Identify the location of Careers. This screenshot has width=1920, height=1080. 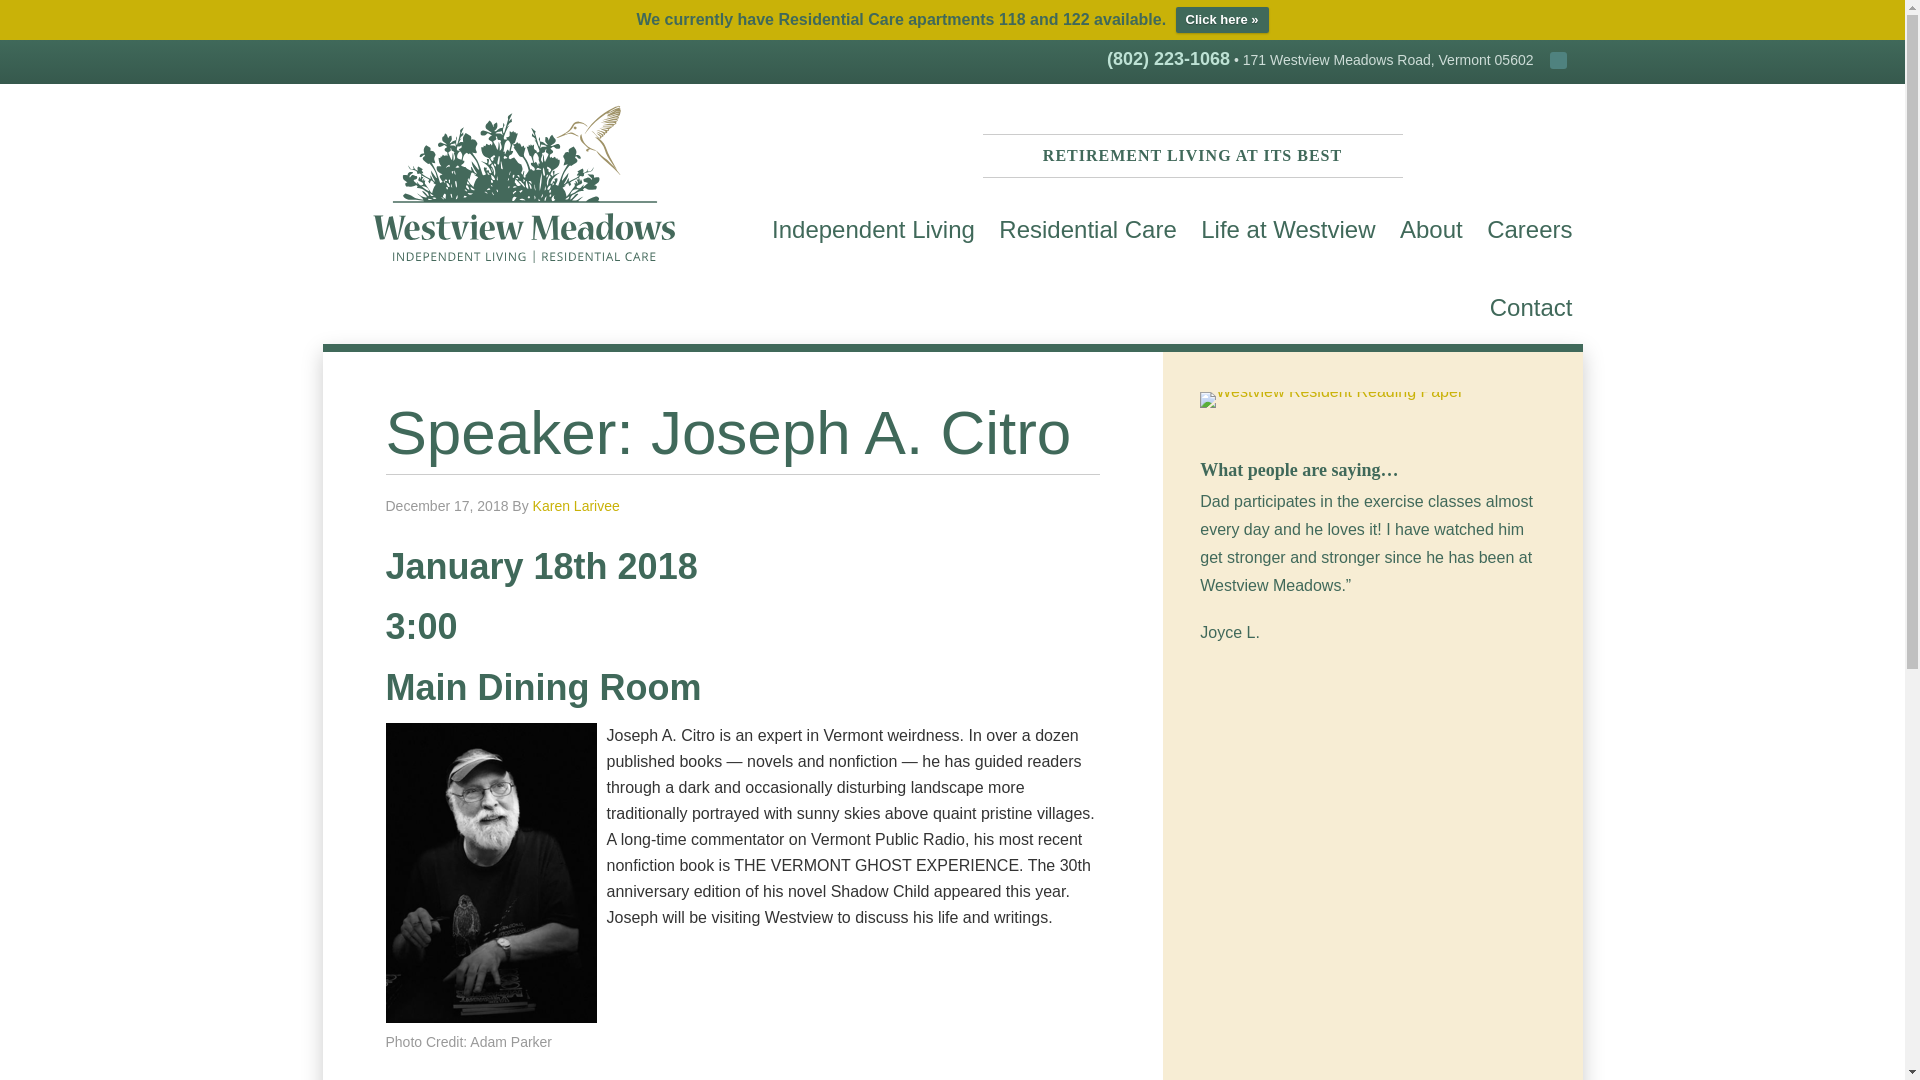
(1529, 226).